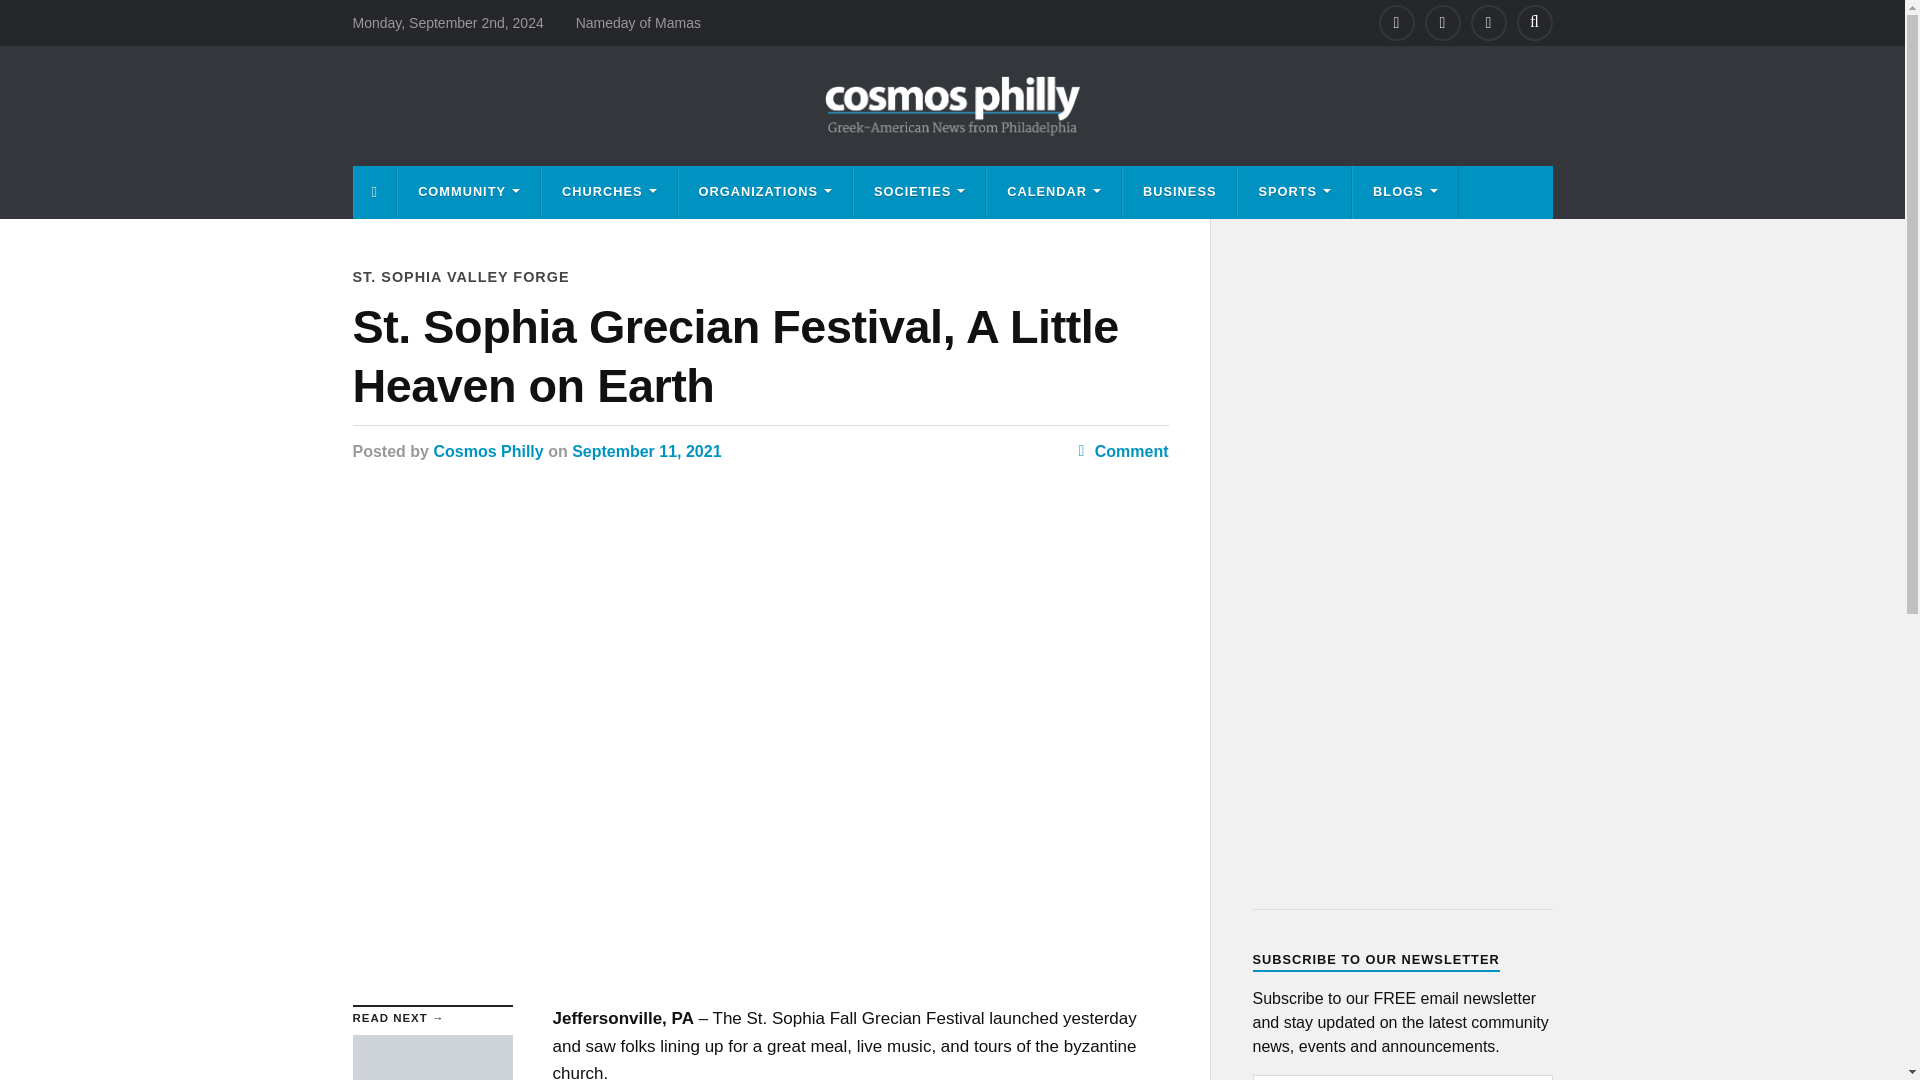 Image resolution: width=1920 pixels, height=1080 pixels. What do you see at coordinates (1396, 23) in the screenshot?
I see `Find us on Facebook` at bounding box center [1396, 23].